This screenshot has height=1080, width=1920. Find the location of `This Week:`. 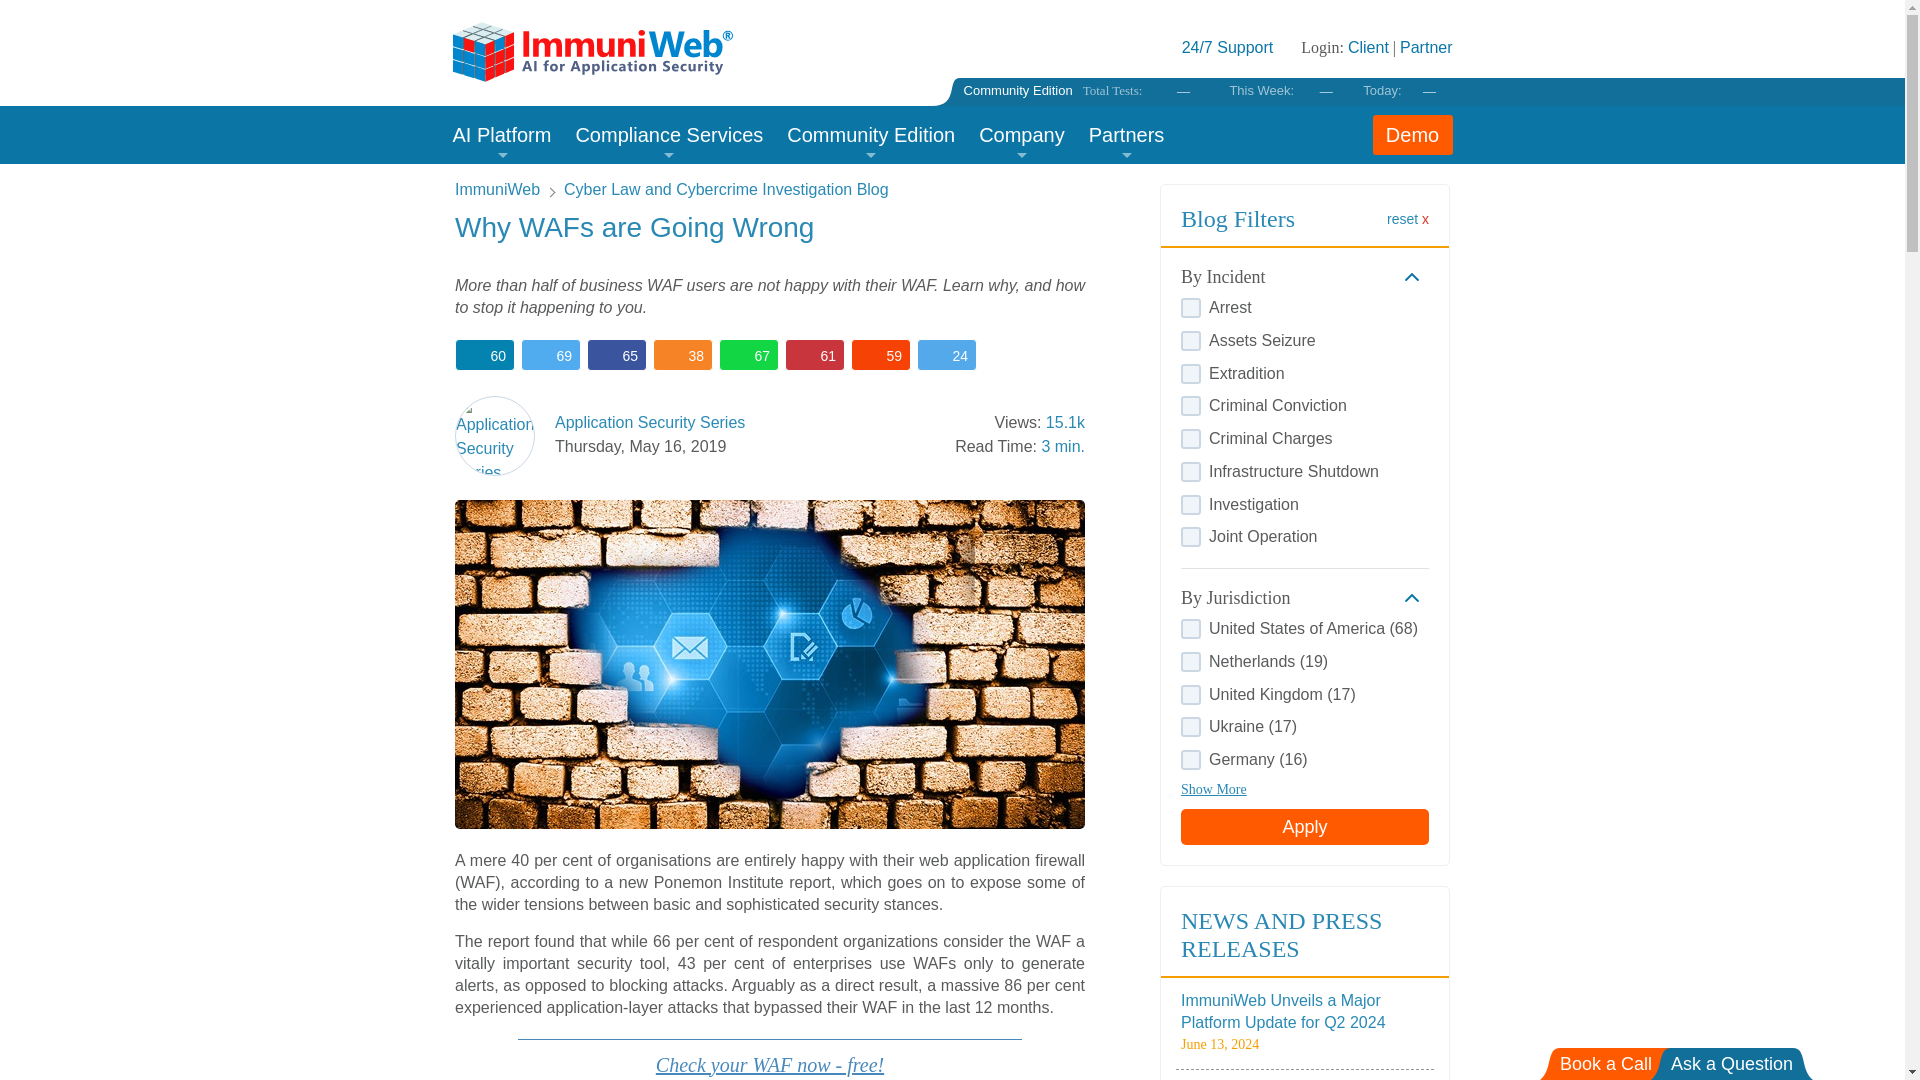

This Week: is located at coordinates (1261, 90).